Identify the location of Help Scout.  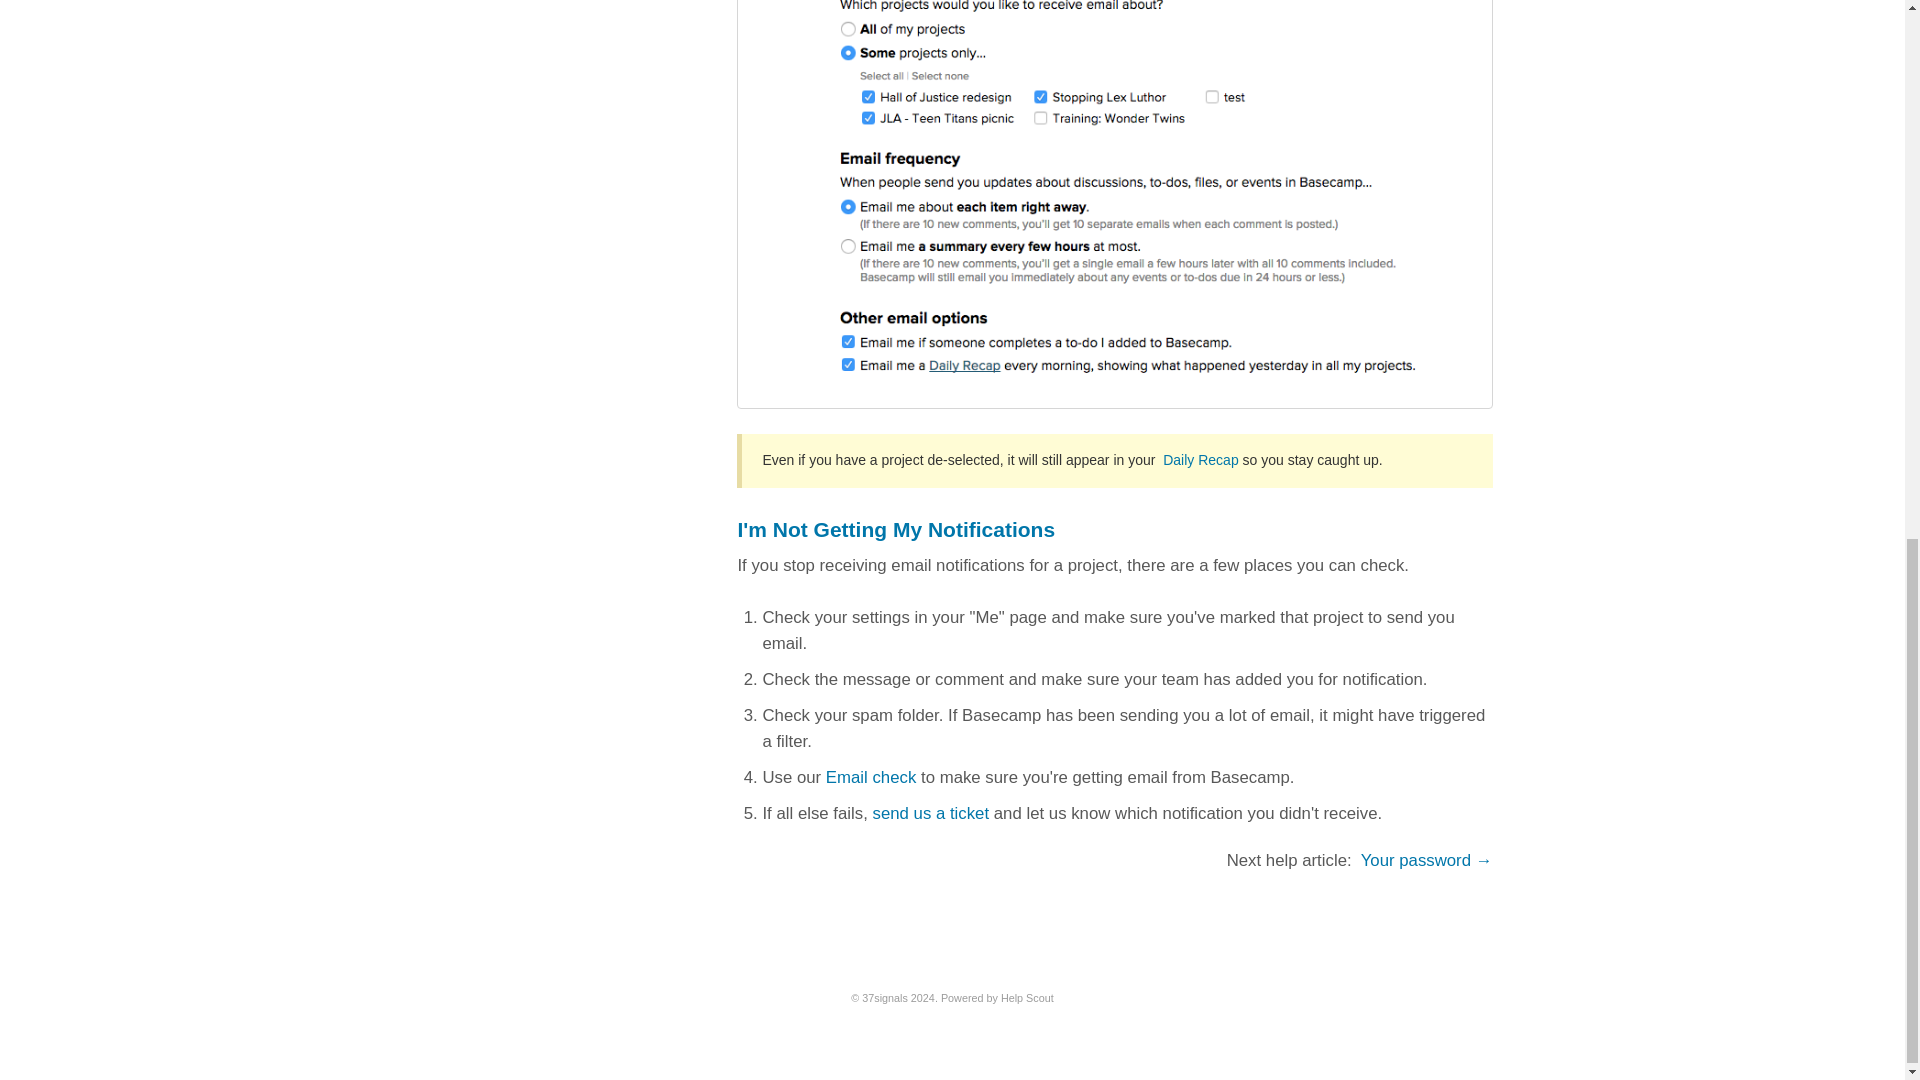
(1027, 998).